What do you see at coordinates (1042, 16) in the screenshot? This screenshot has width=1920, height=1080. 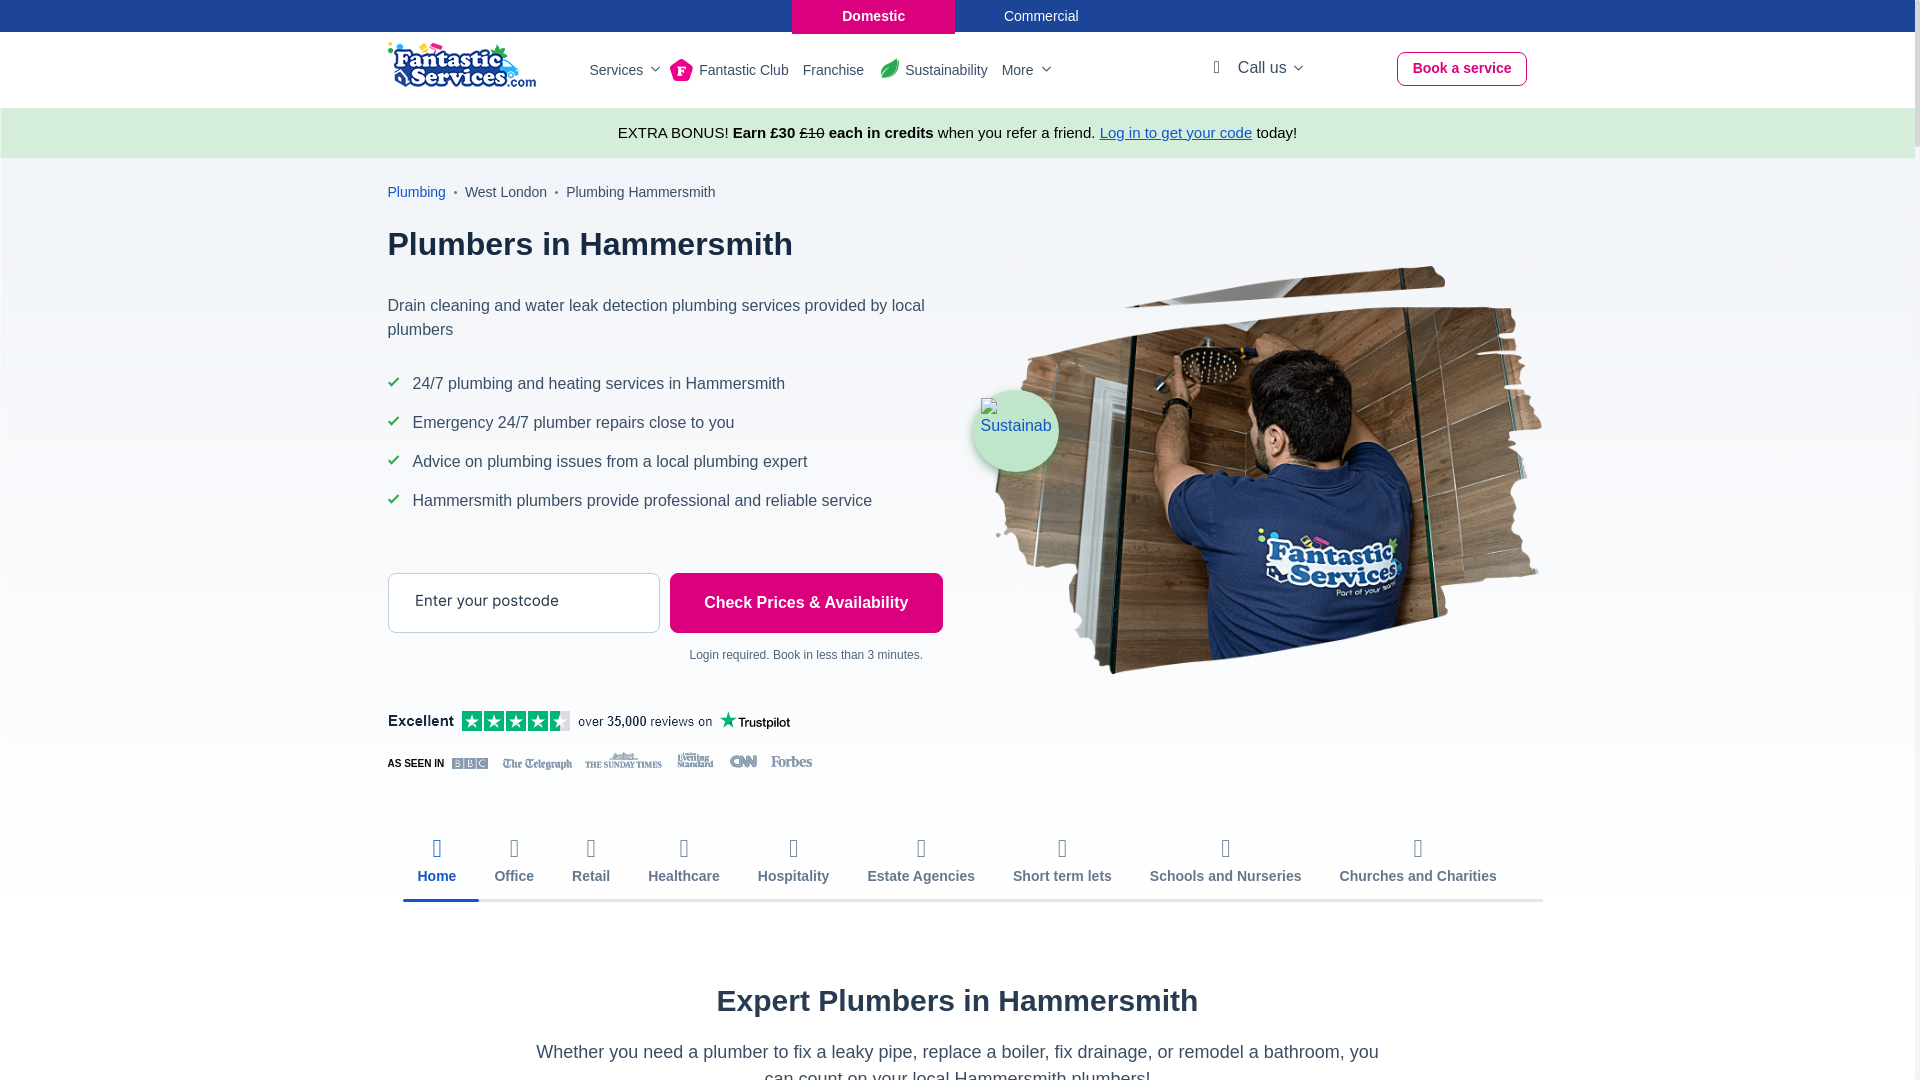 I see `Commercial` at bounding box center [1042, 16].